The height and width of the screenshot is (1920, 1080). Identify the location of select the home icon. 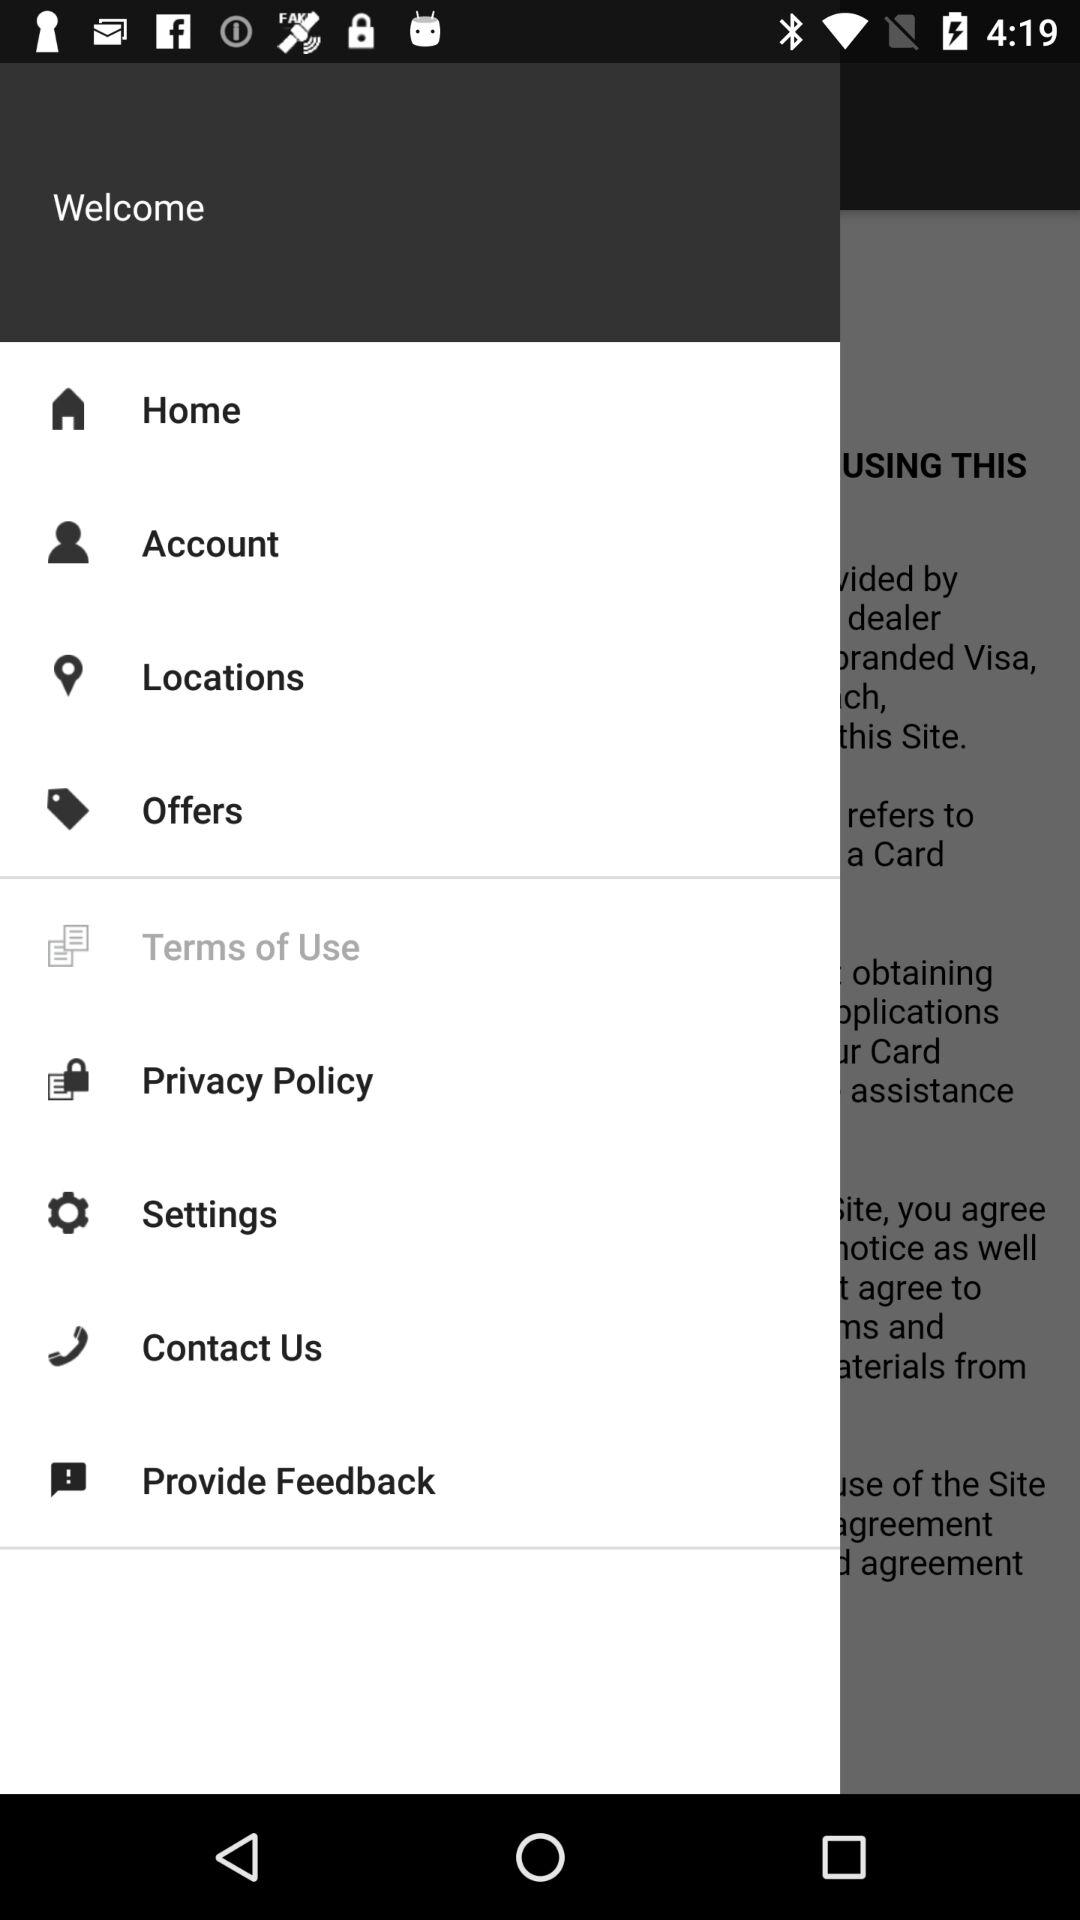
(68, 408).